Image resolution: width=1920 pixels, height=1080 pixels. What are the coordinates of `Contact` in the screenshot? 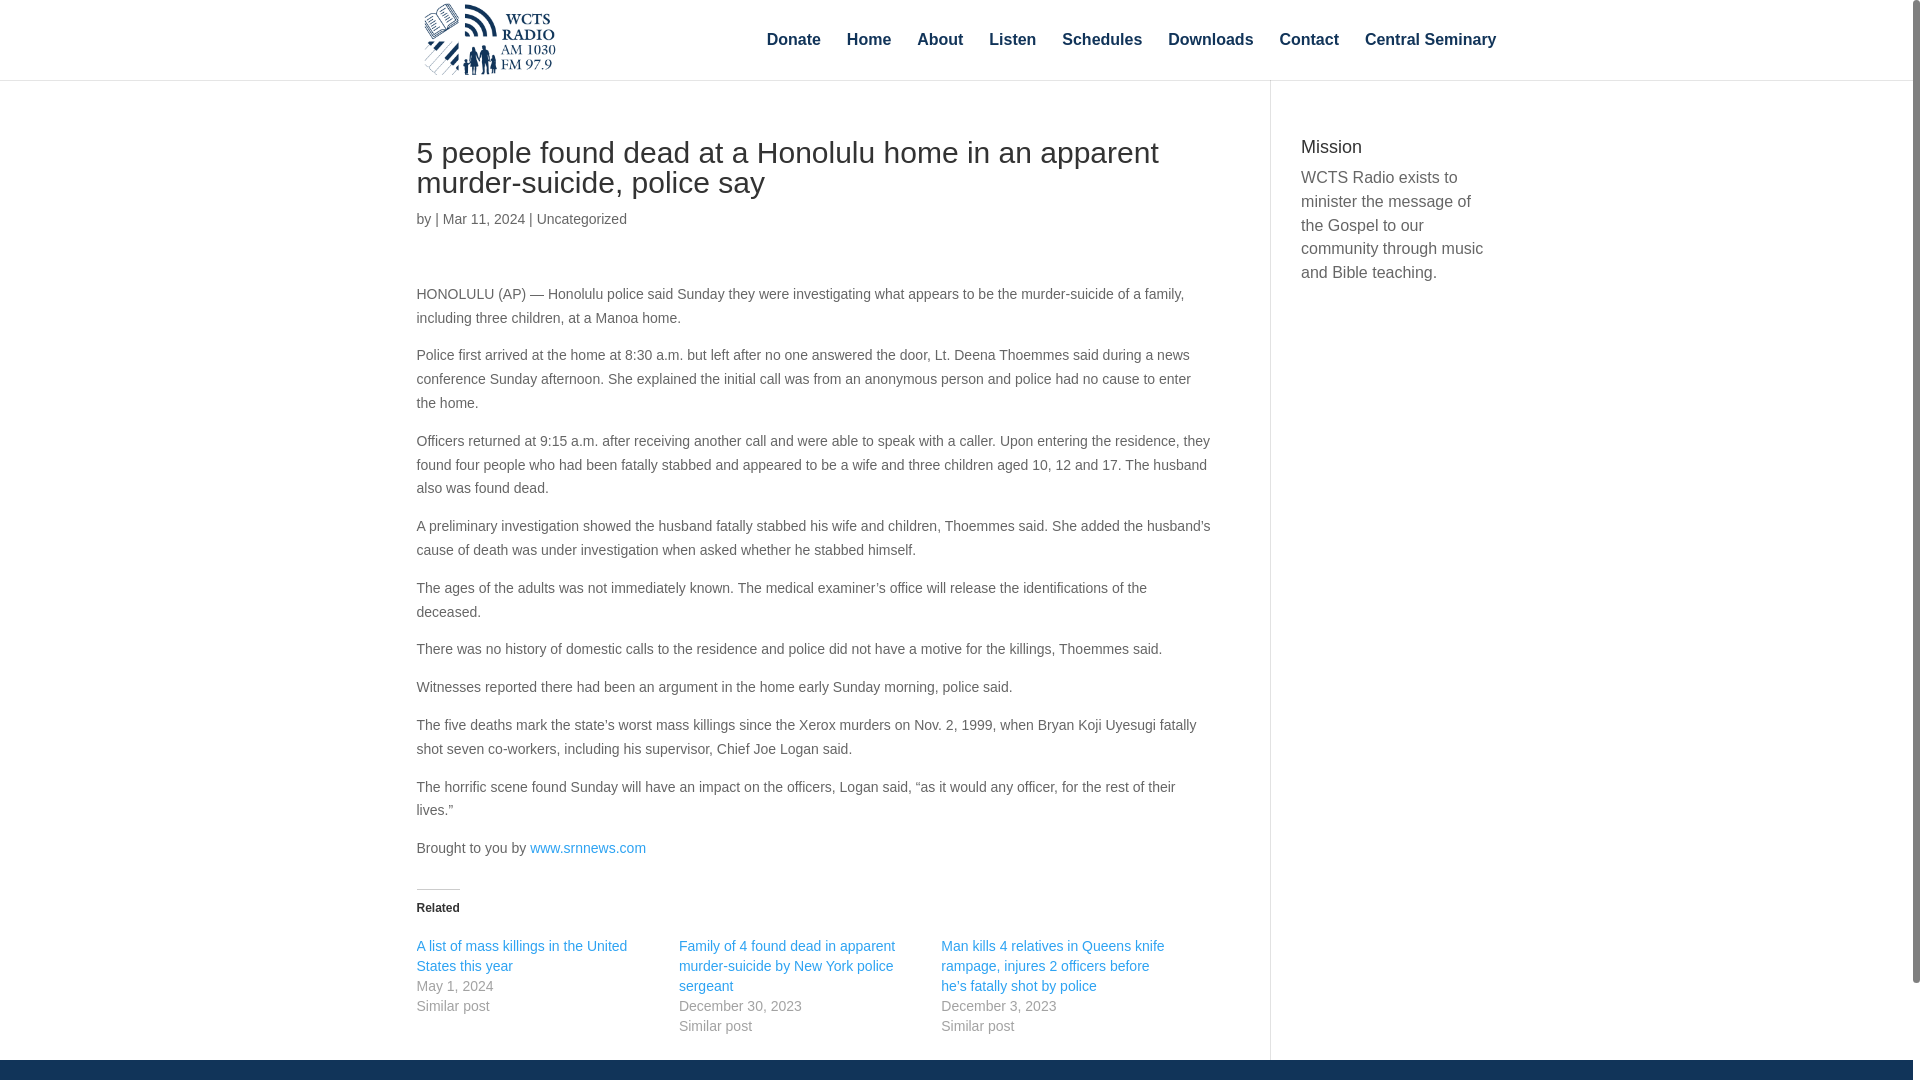 It's located at (1308, 56).